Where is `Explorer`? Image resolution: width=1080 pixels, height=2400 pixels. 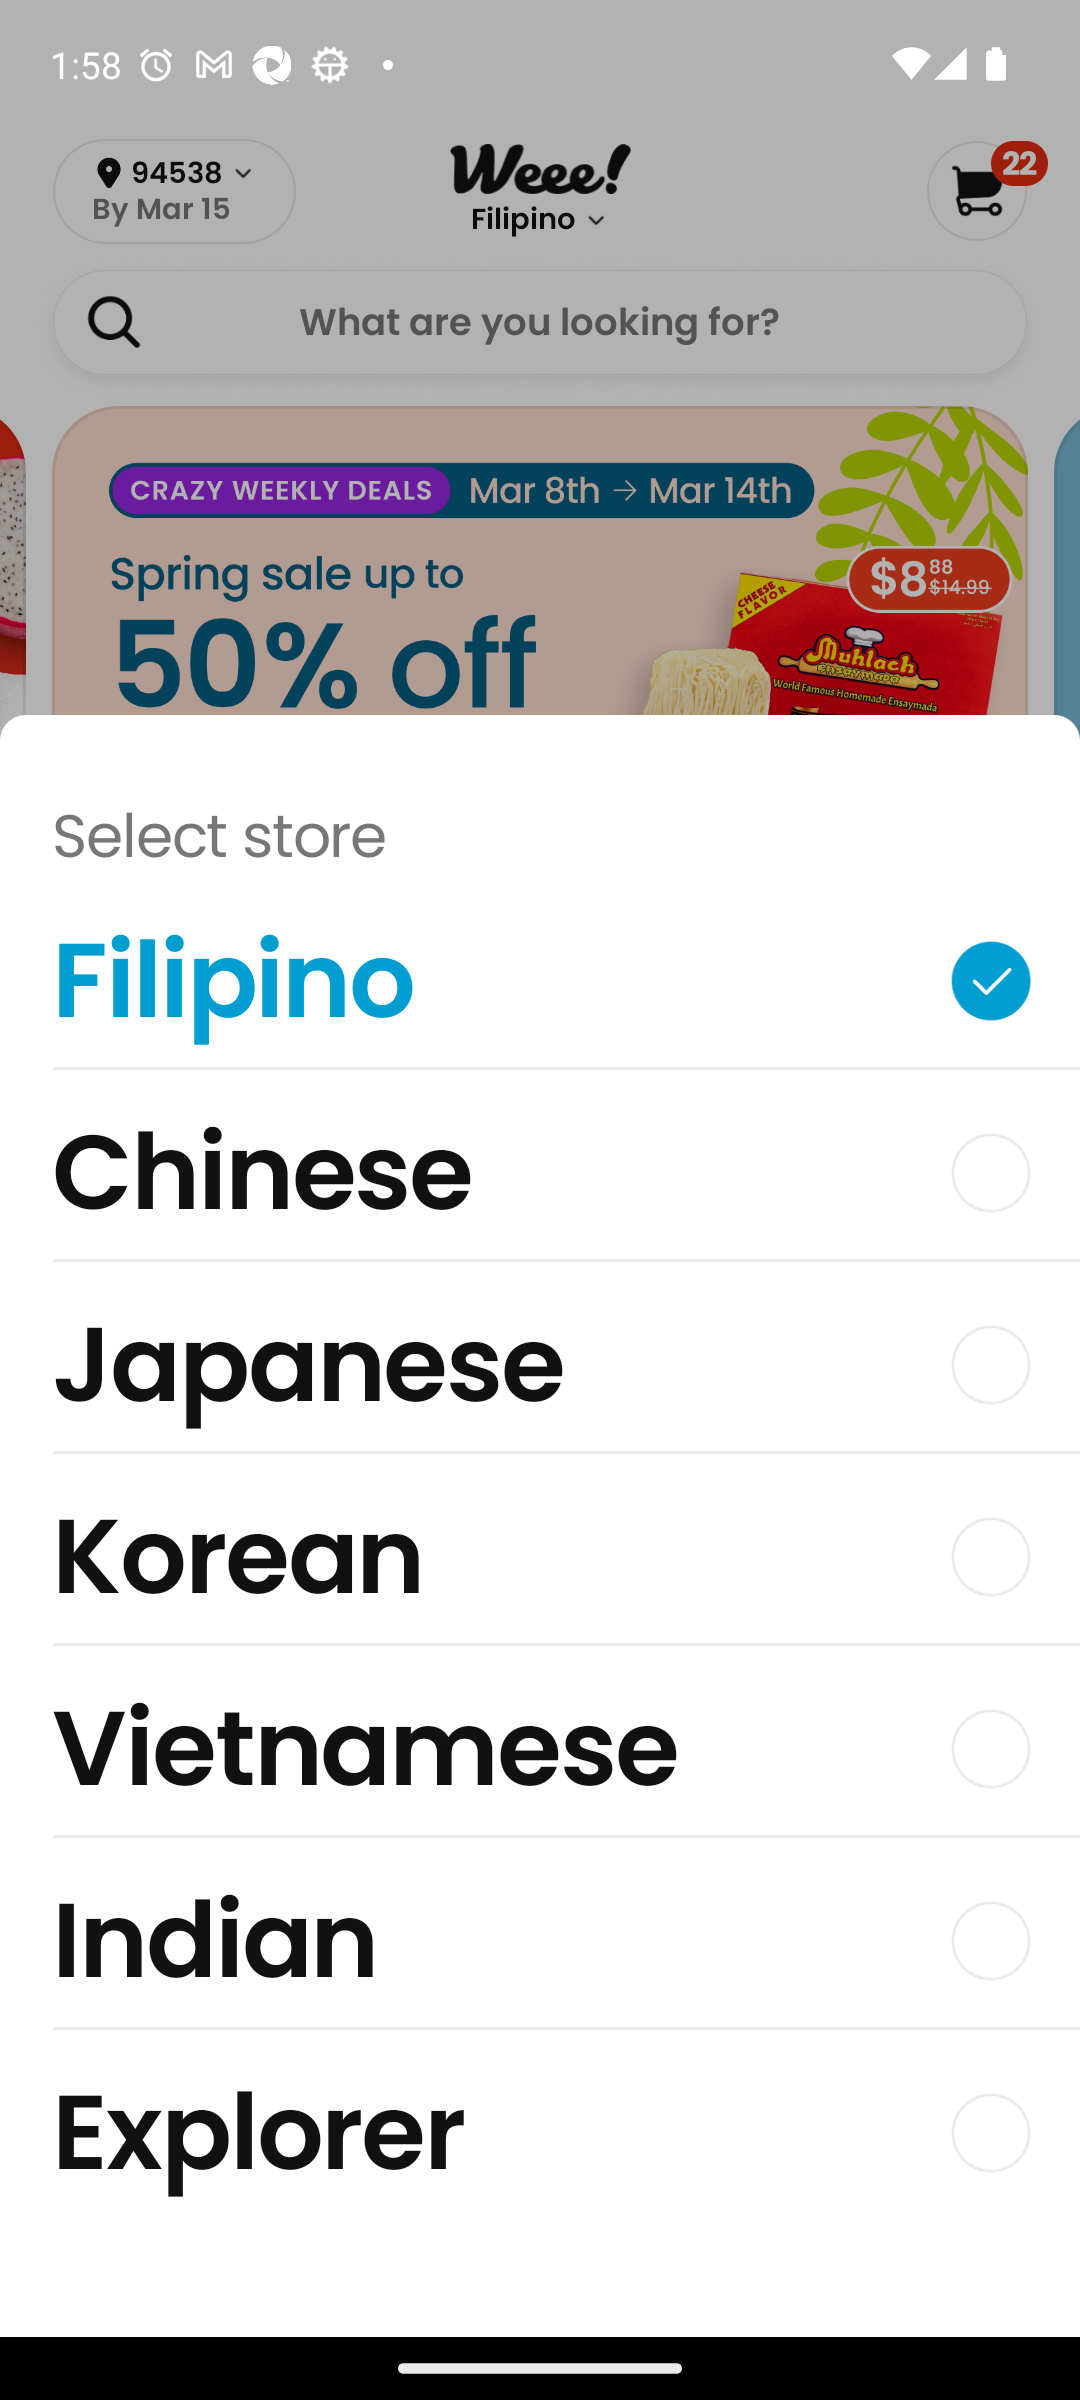
Explorer is located at coordinates (540, 2132).